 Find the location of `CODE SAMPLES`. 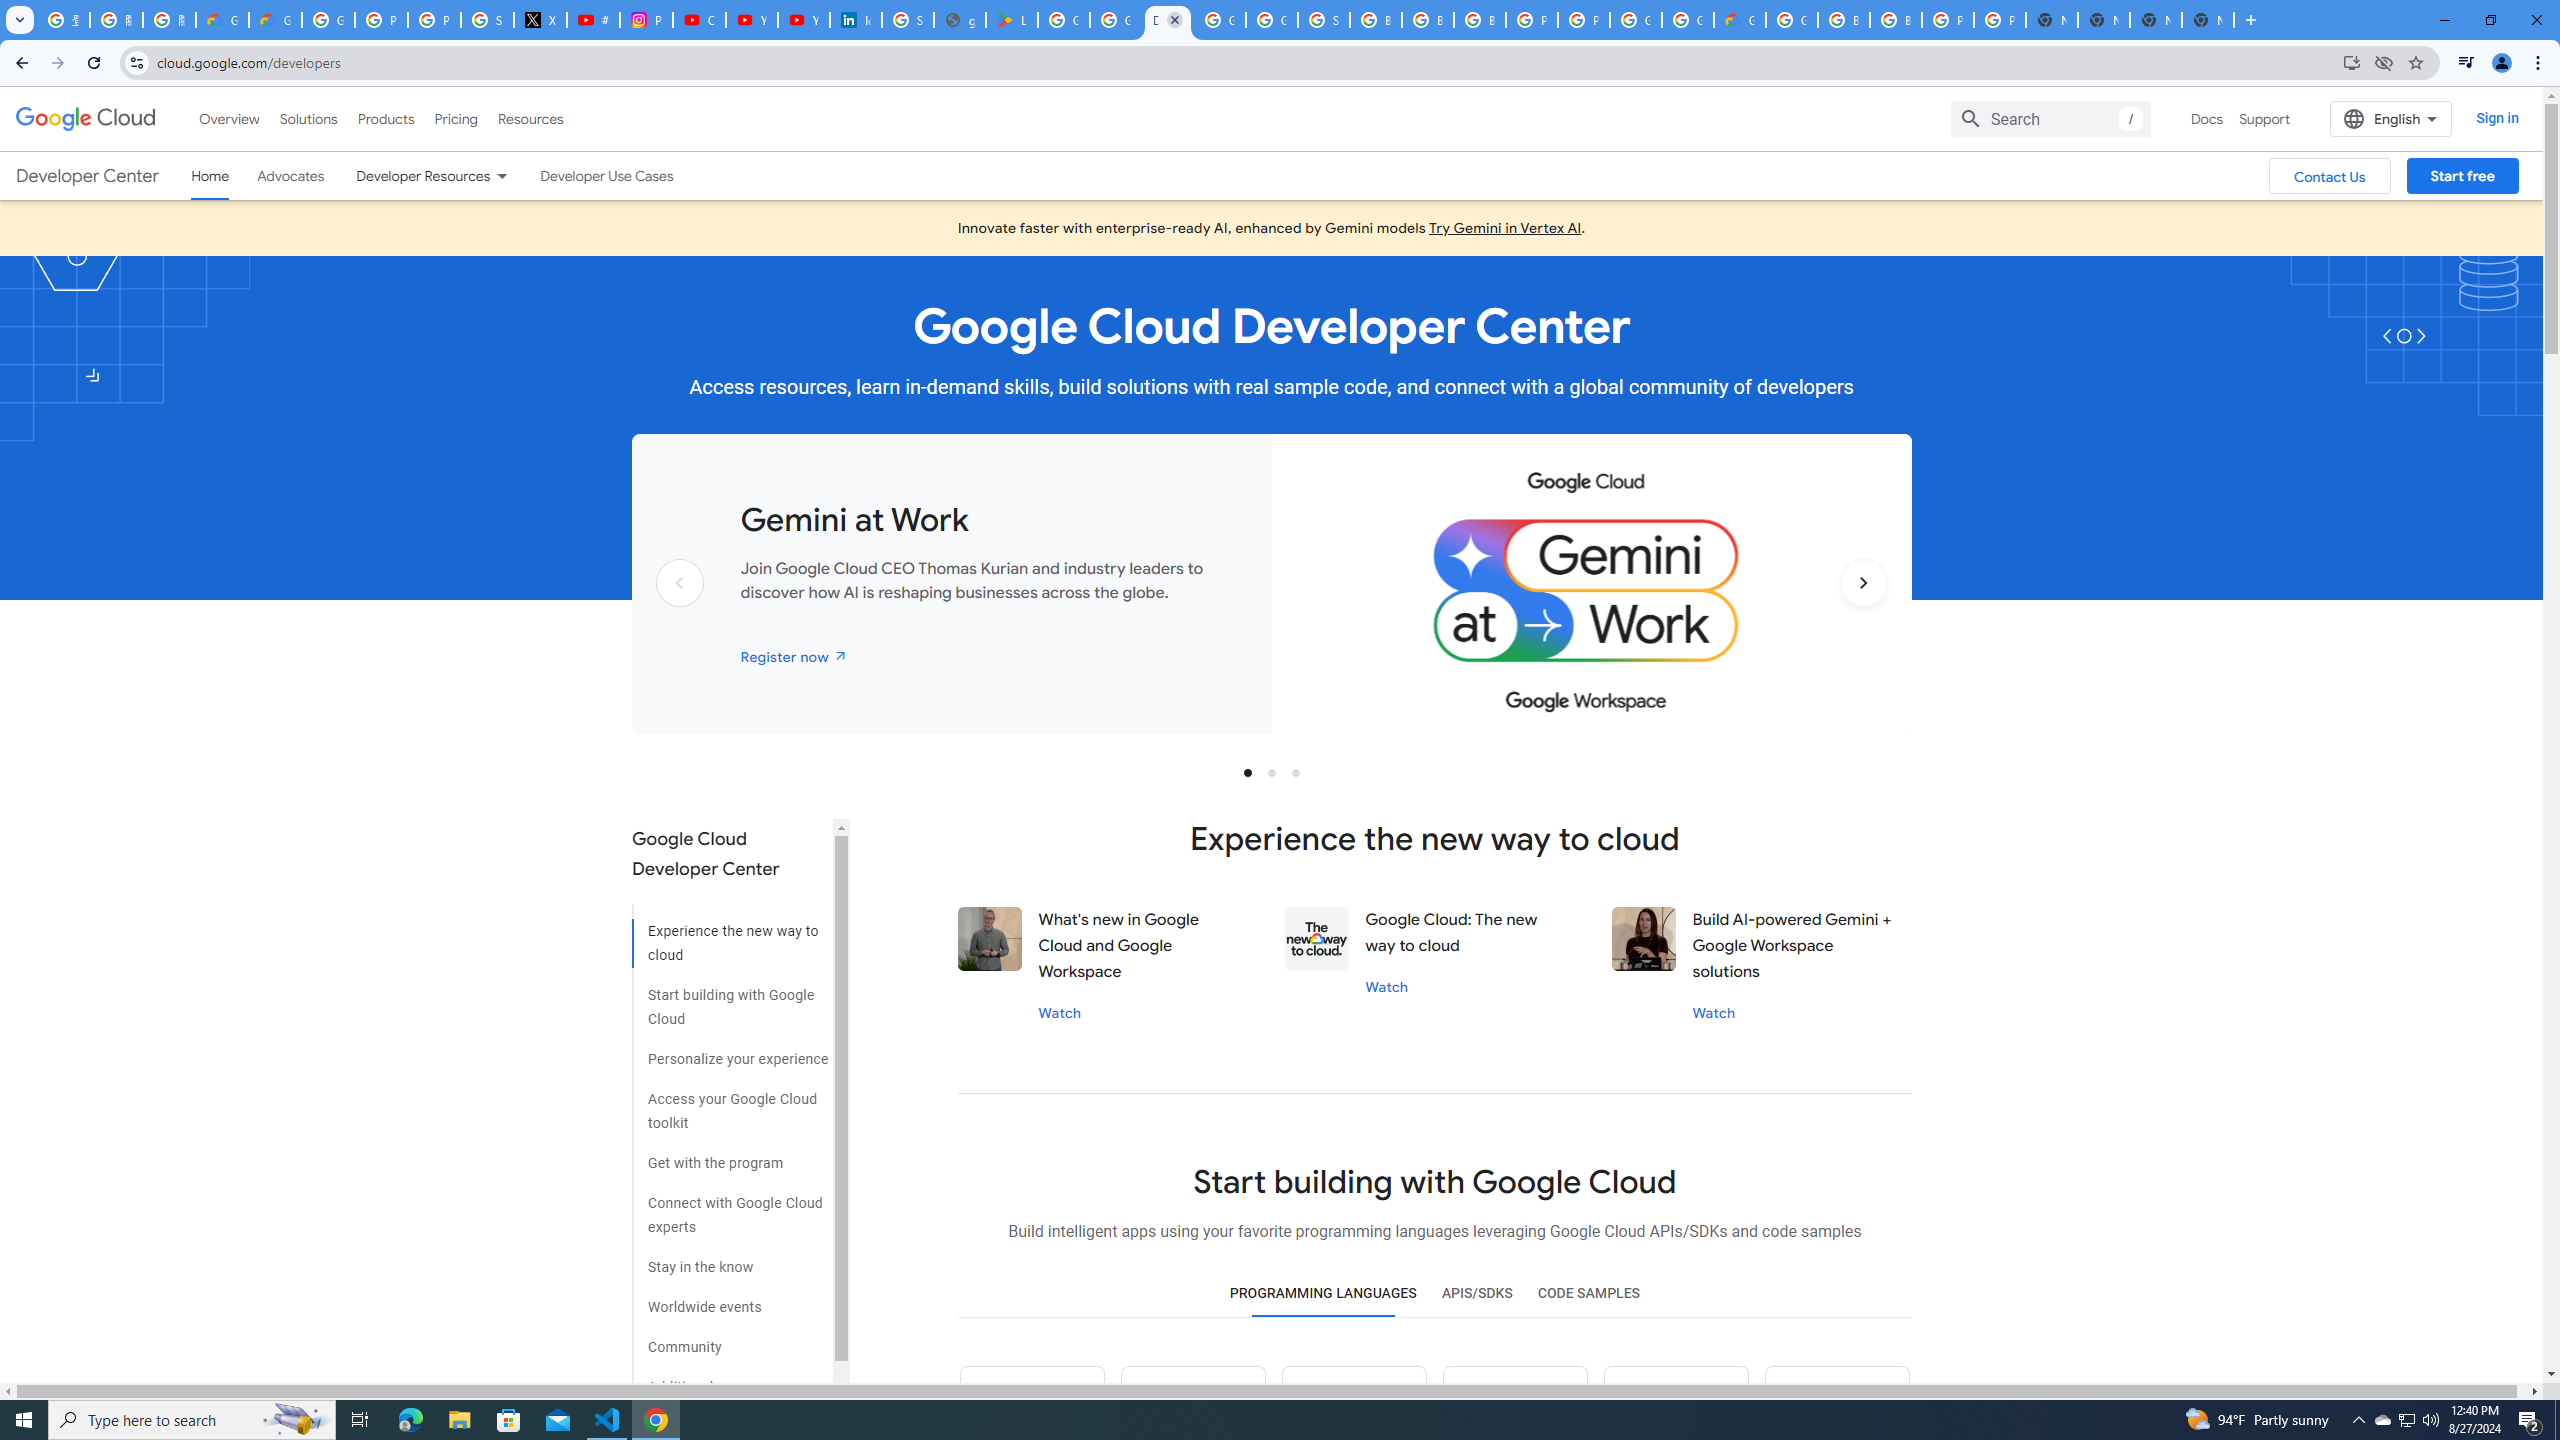

CODE SAMPLES is located at coordinates (1588, 1294).